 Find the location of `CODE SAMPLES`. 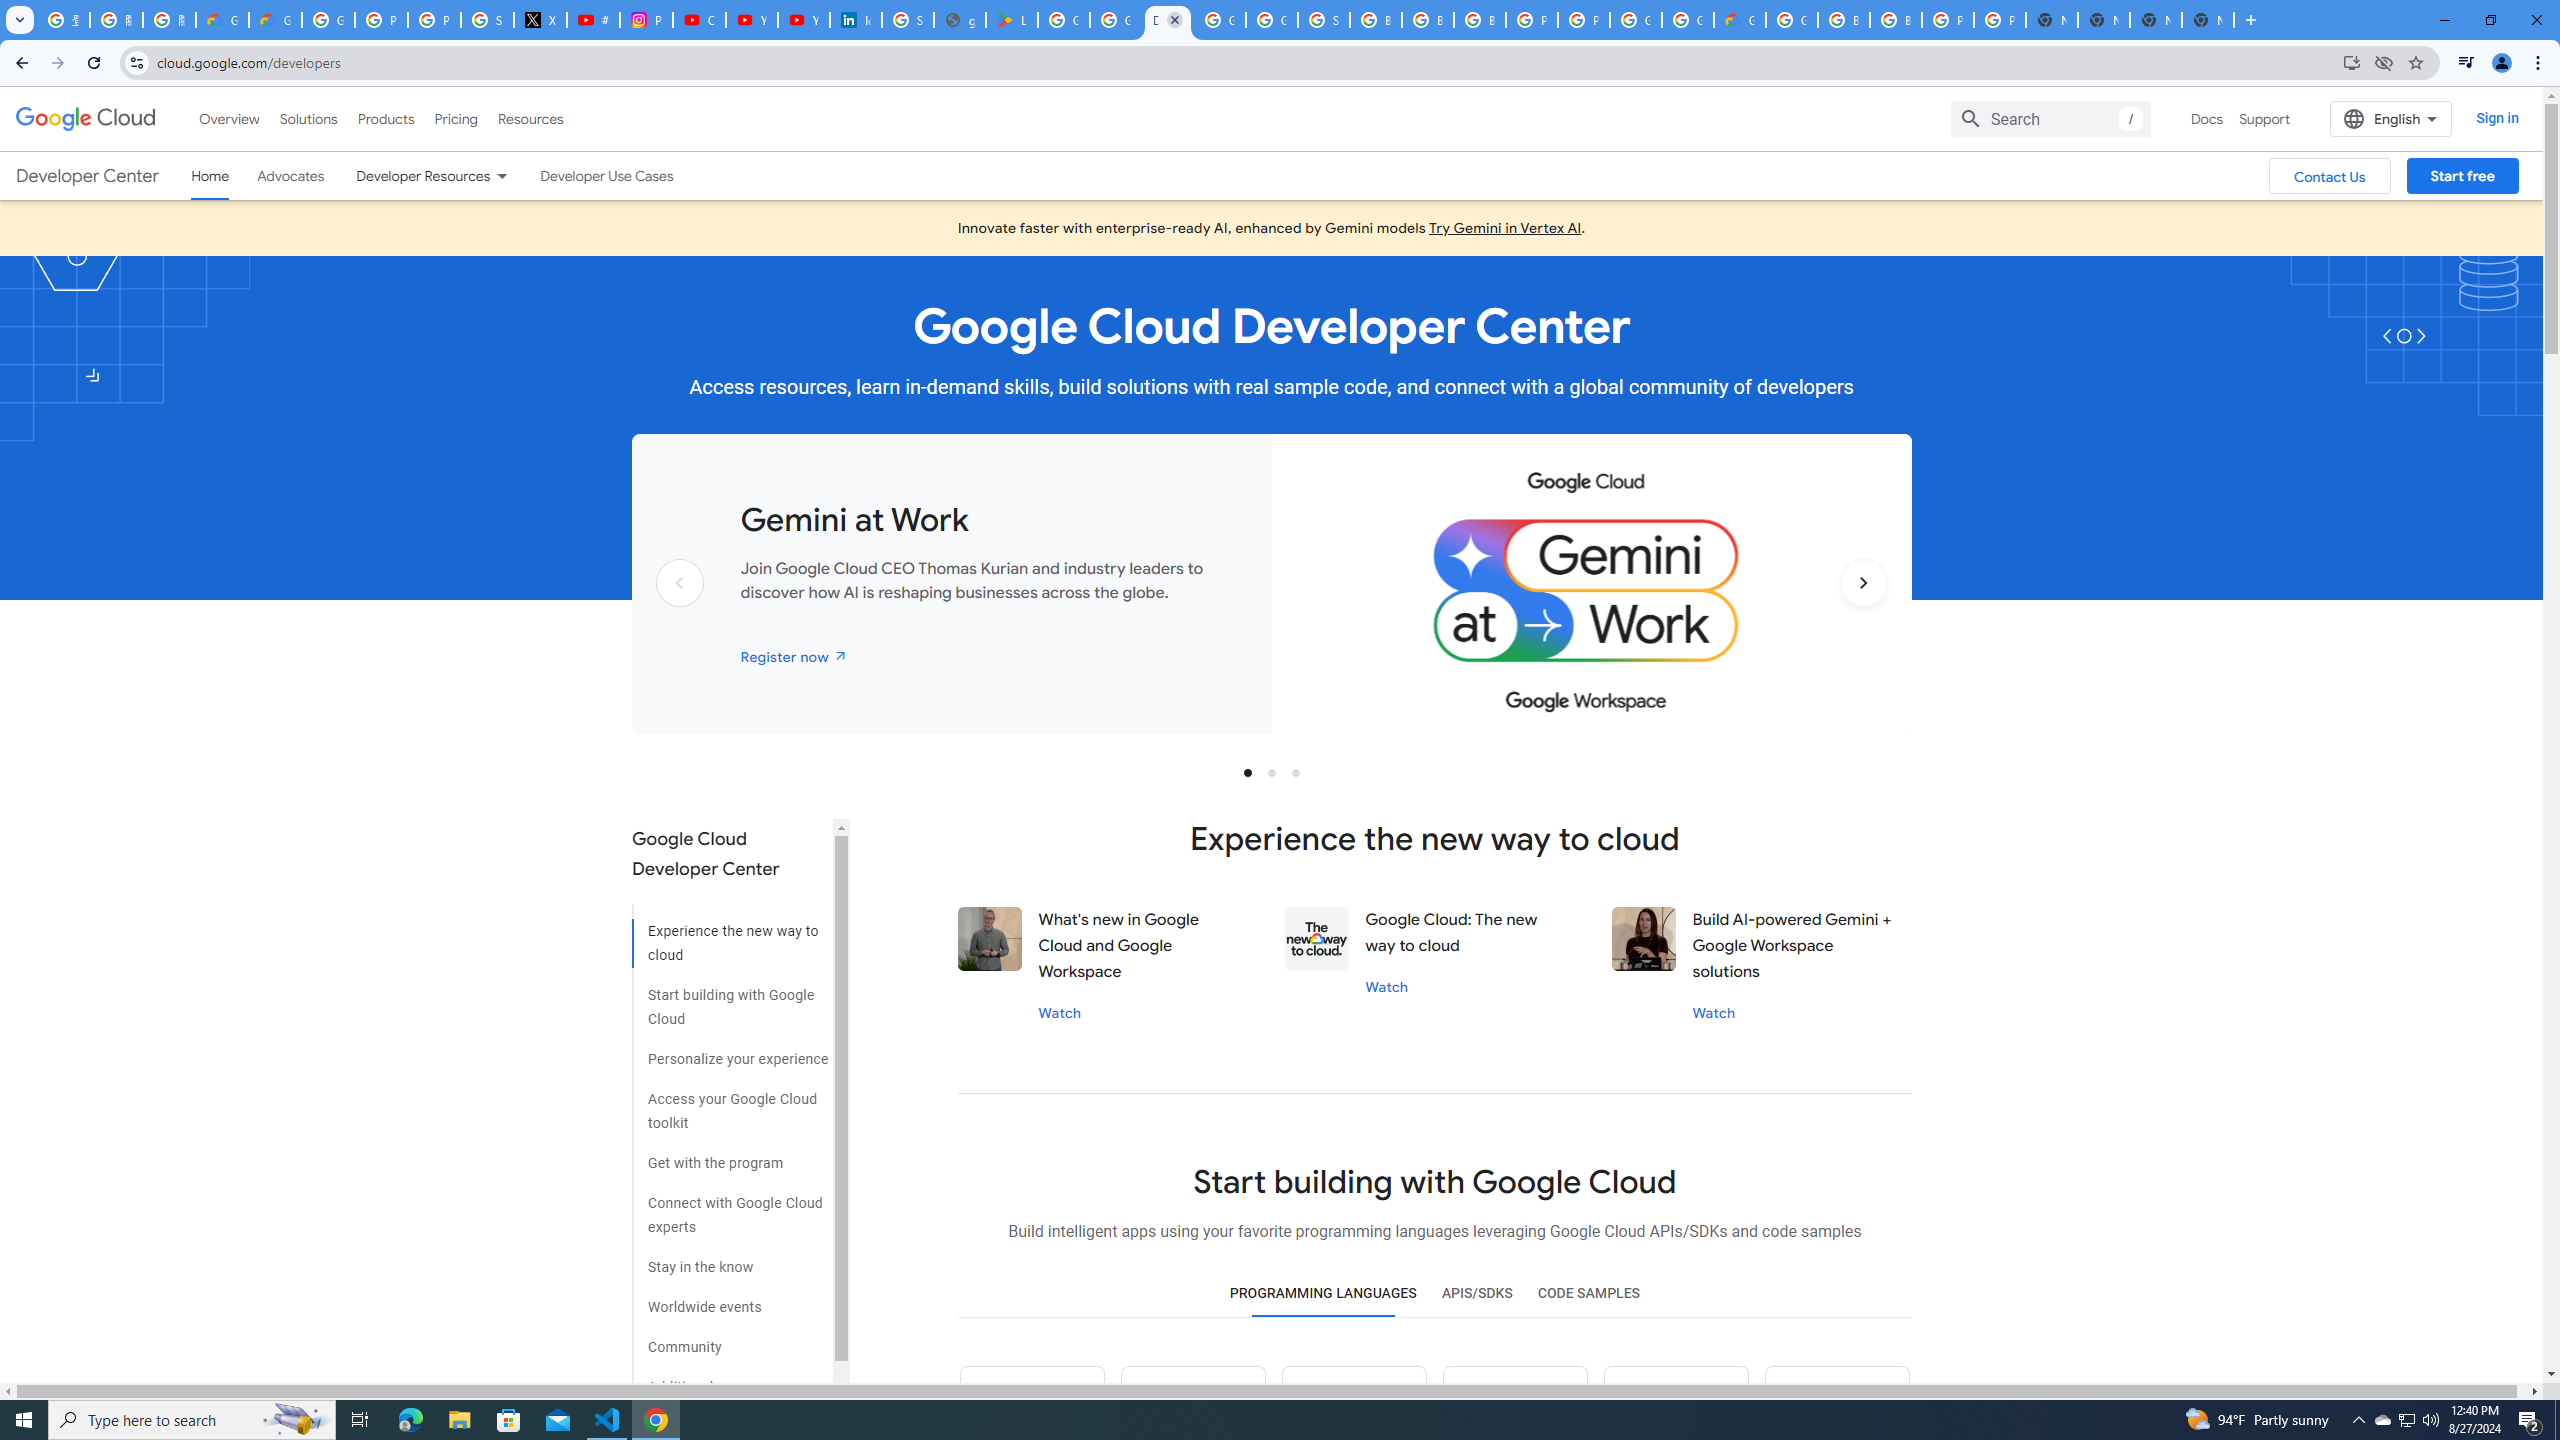

CODE SAMPLES is located at coordinates (1588, 1294).